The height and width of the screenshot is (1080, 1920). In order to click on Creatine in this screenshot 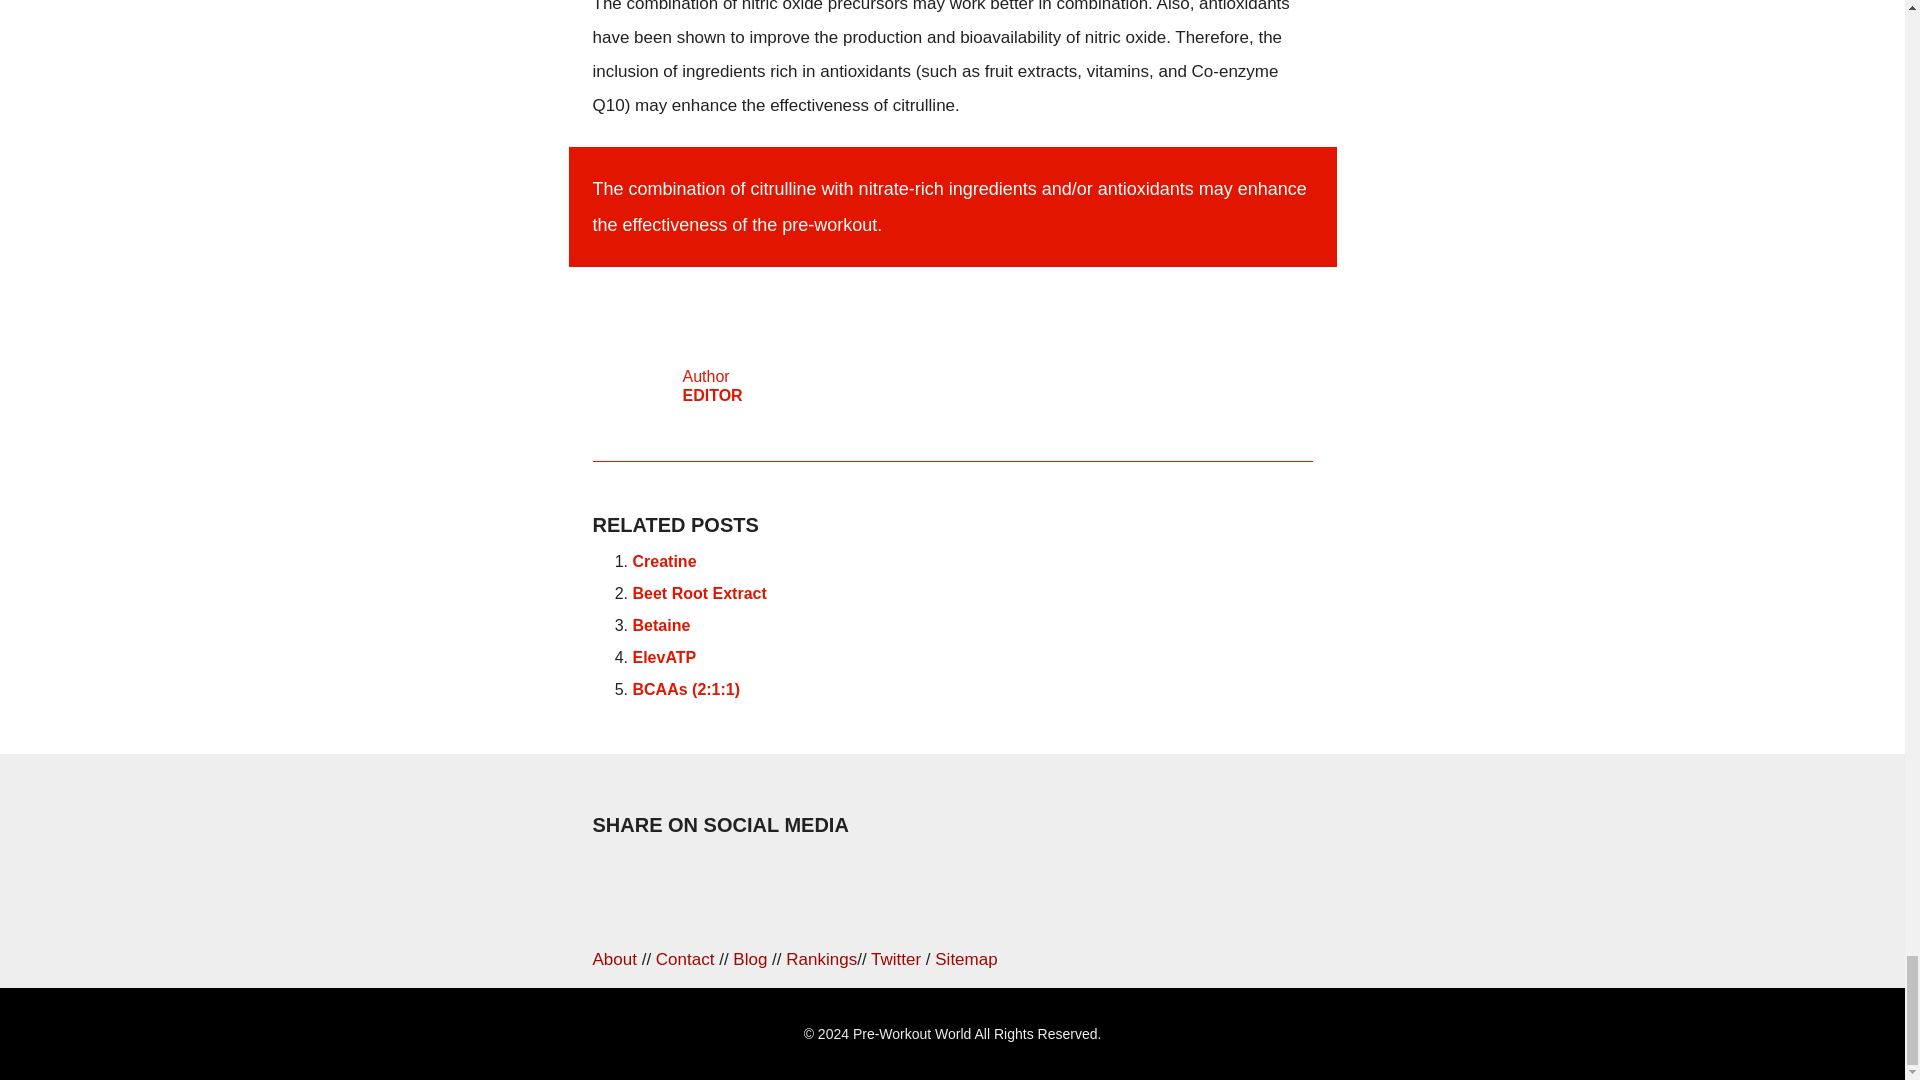, I will do `click(663, 561)`.